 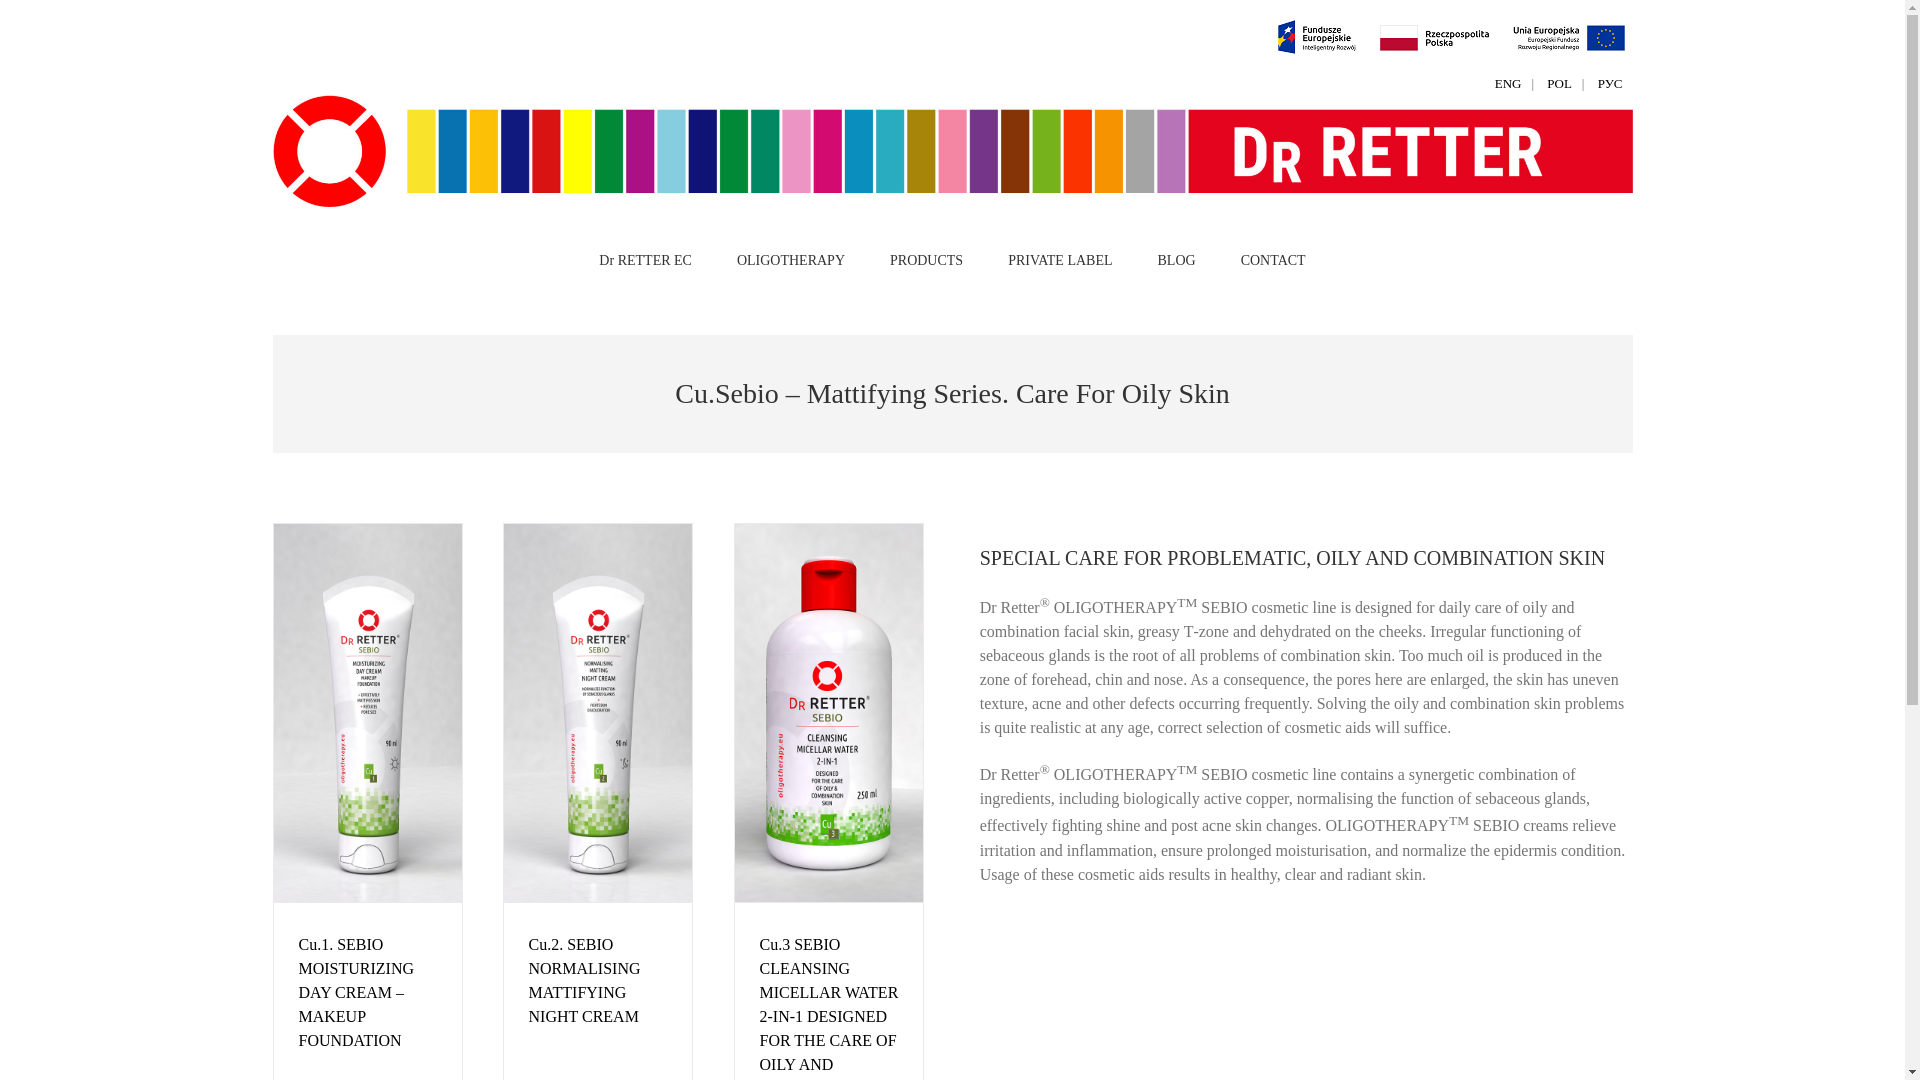 What do you see at coordinates (1560, 84) in the screenshot?
I see `POL` at bounding box center [1560, 84].